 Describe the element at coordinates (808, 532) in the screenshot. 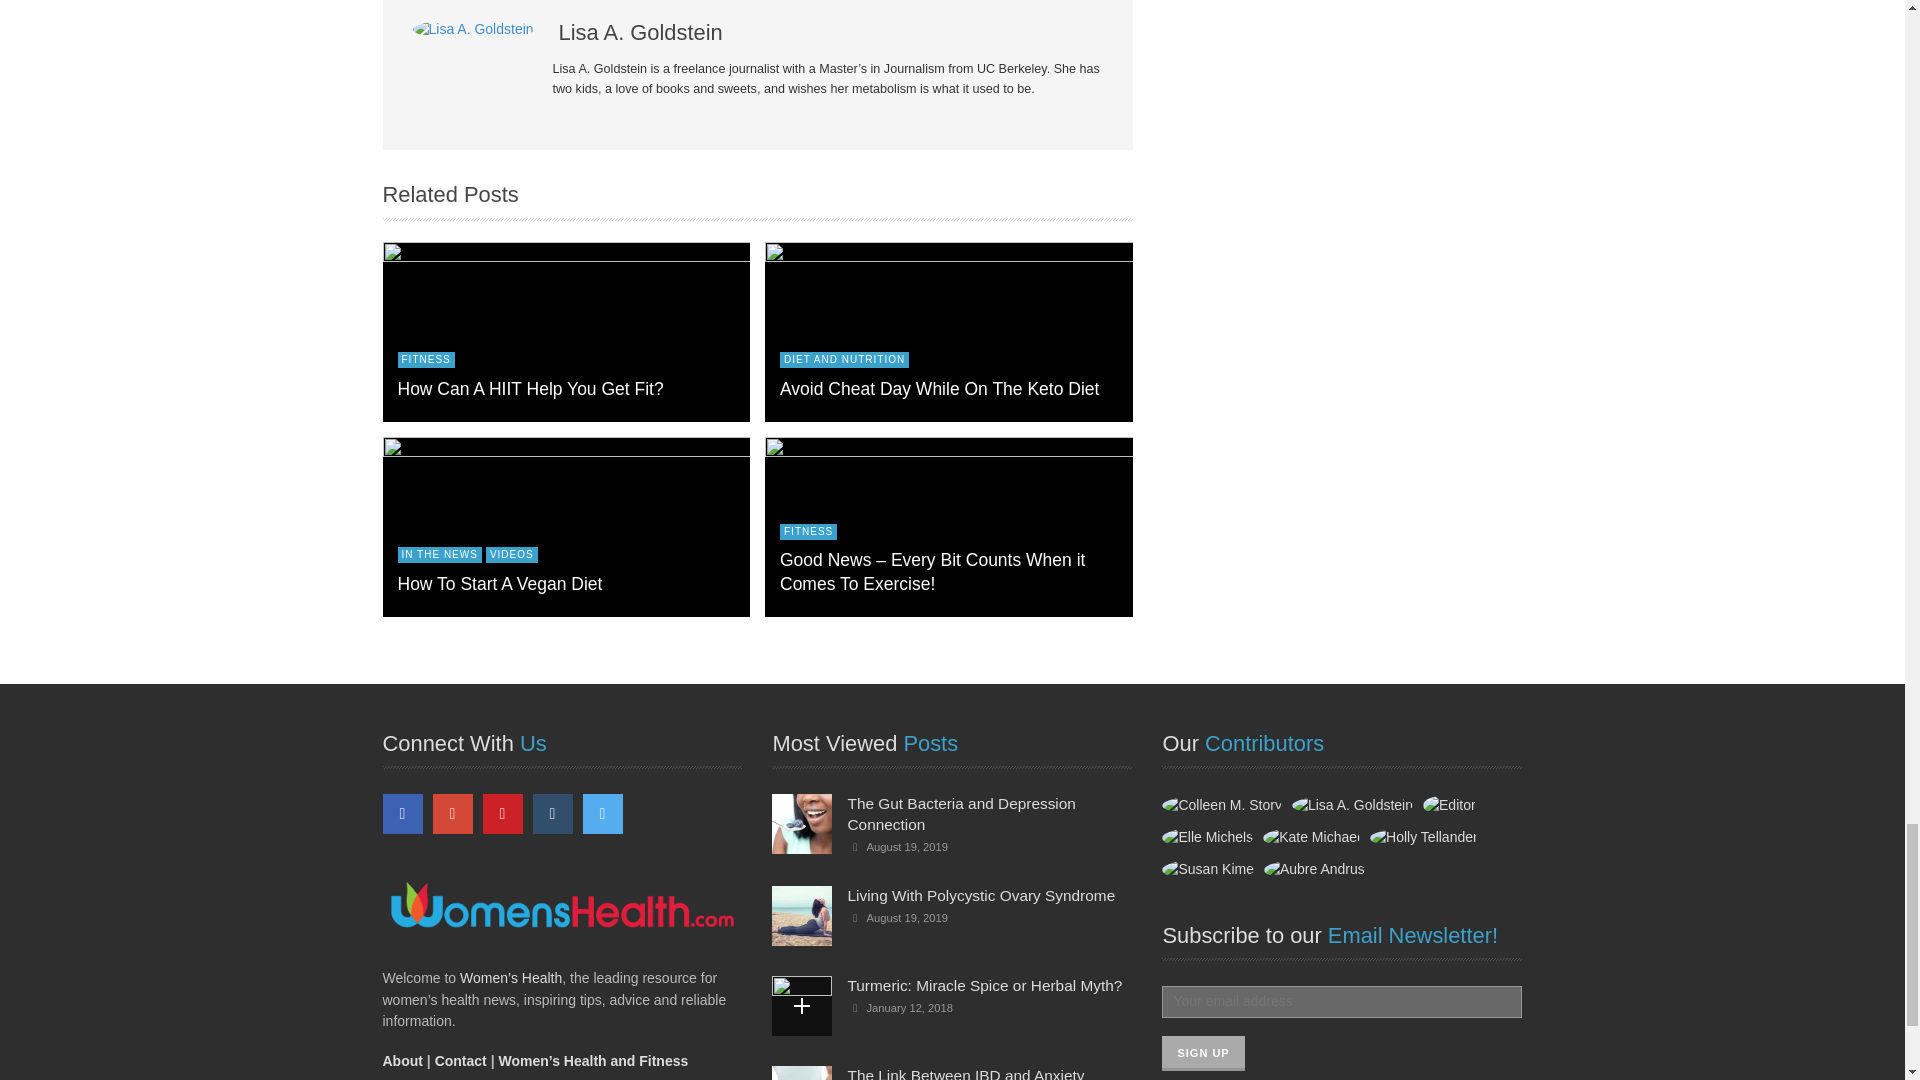

I see `View all posts in Fitness` at that location.